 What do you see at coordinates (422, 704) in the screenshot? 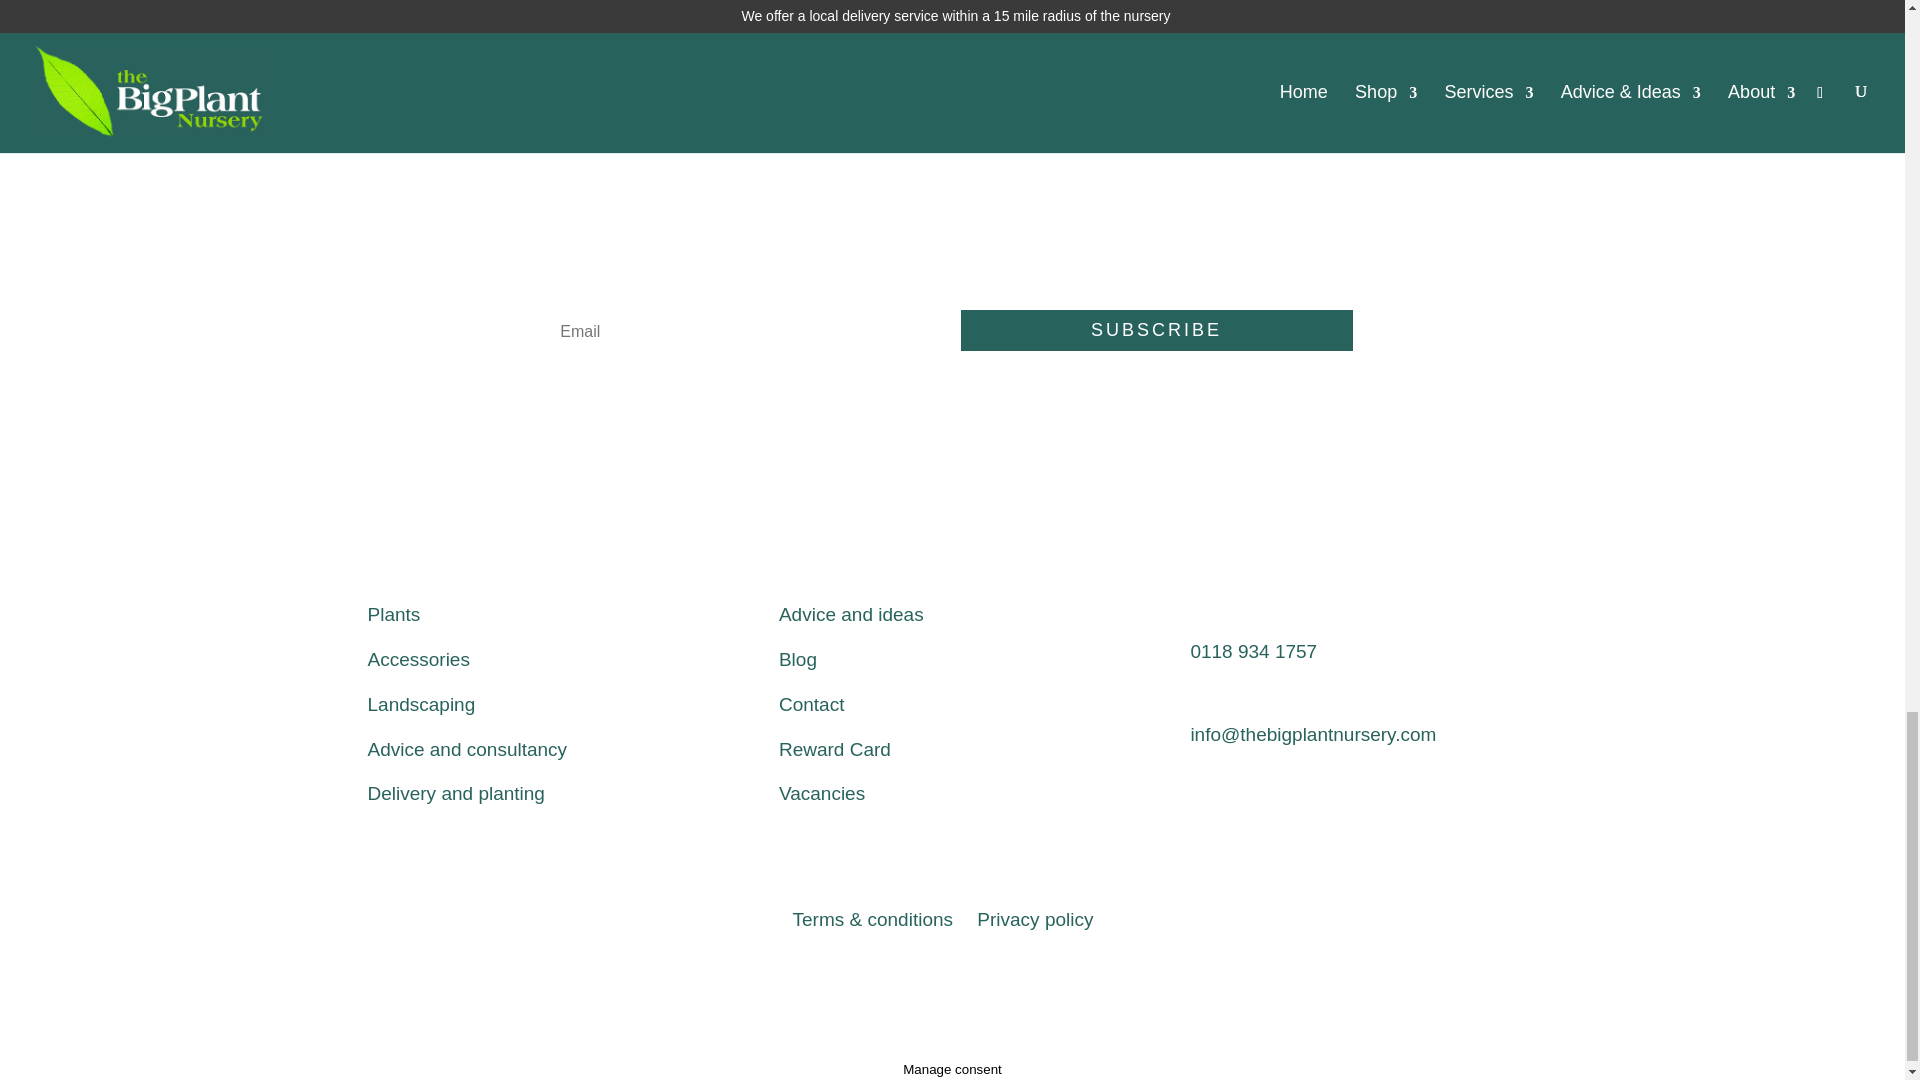
I see `Landscaping` at bounding box center [422, 704].